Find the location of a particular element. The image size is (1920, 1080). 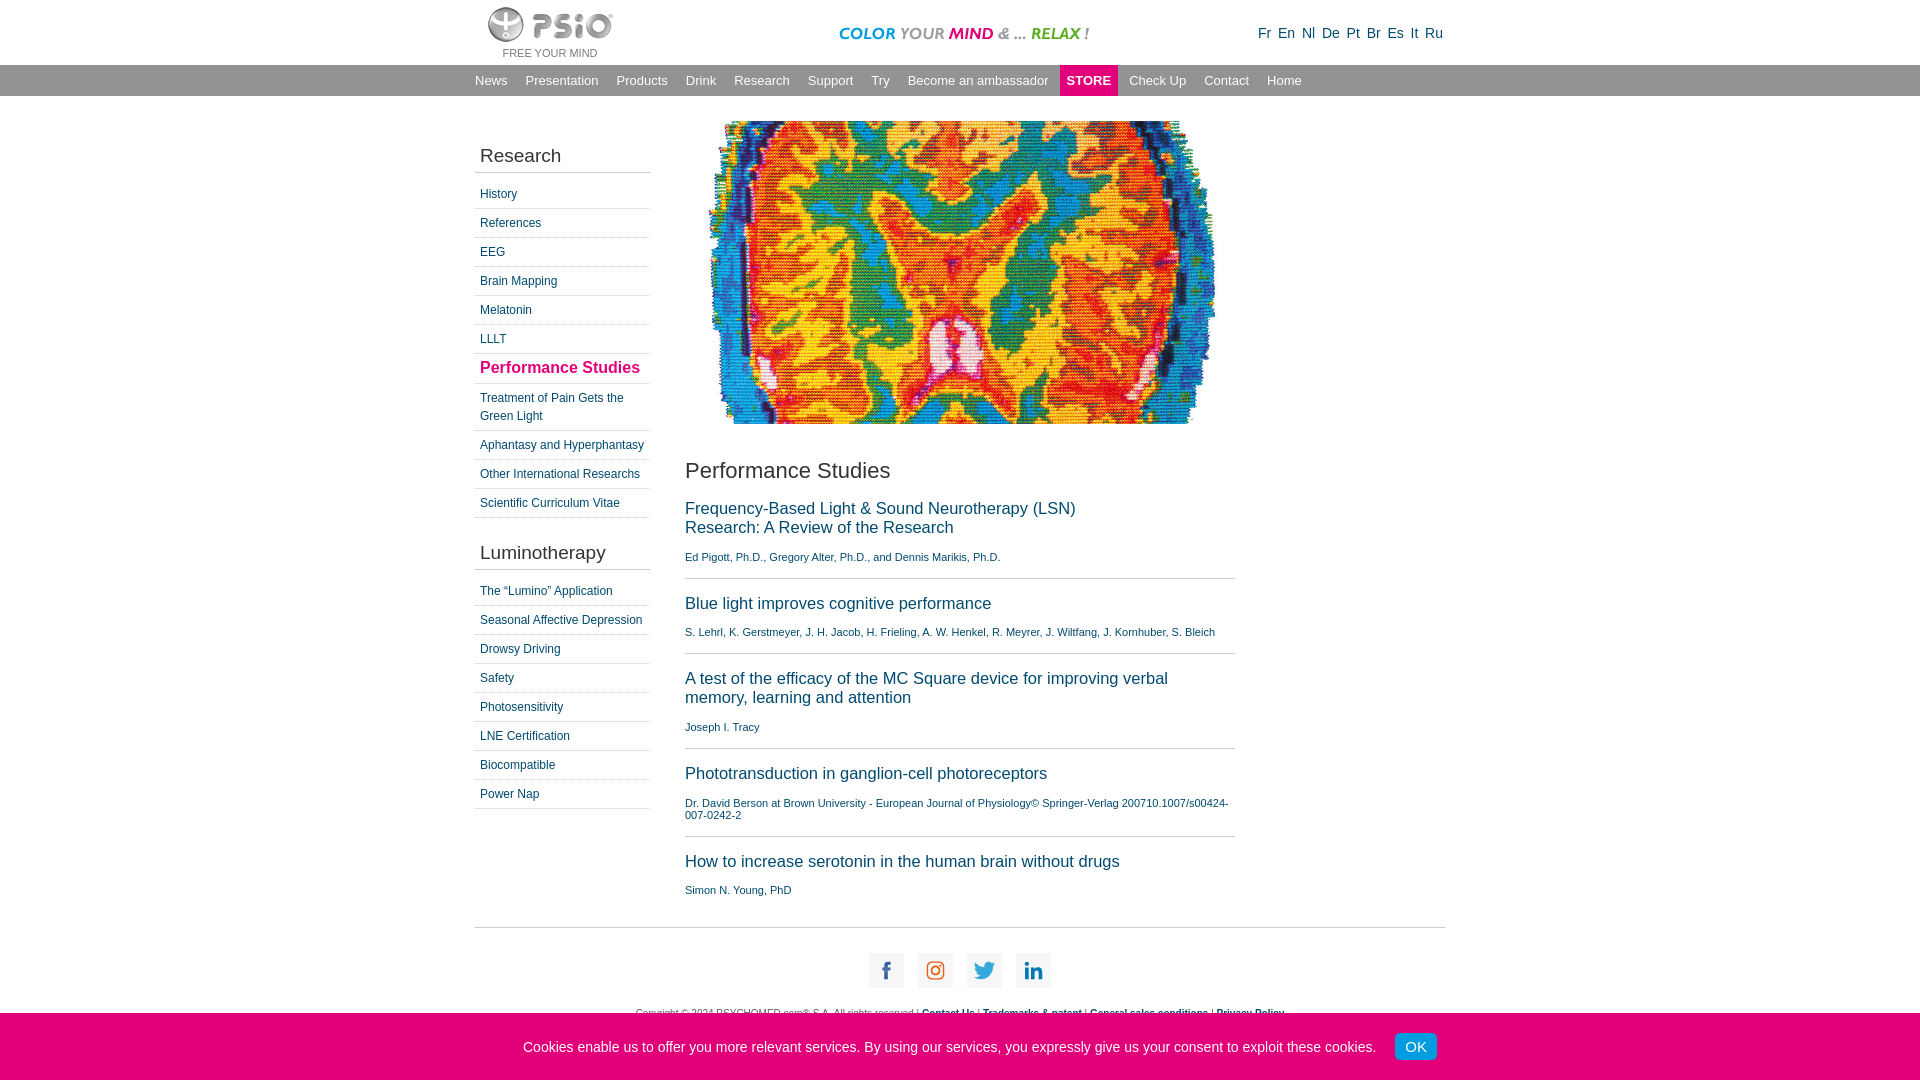

Performance Studies is located at coordinates (560, 366).